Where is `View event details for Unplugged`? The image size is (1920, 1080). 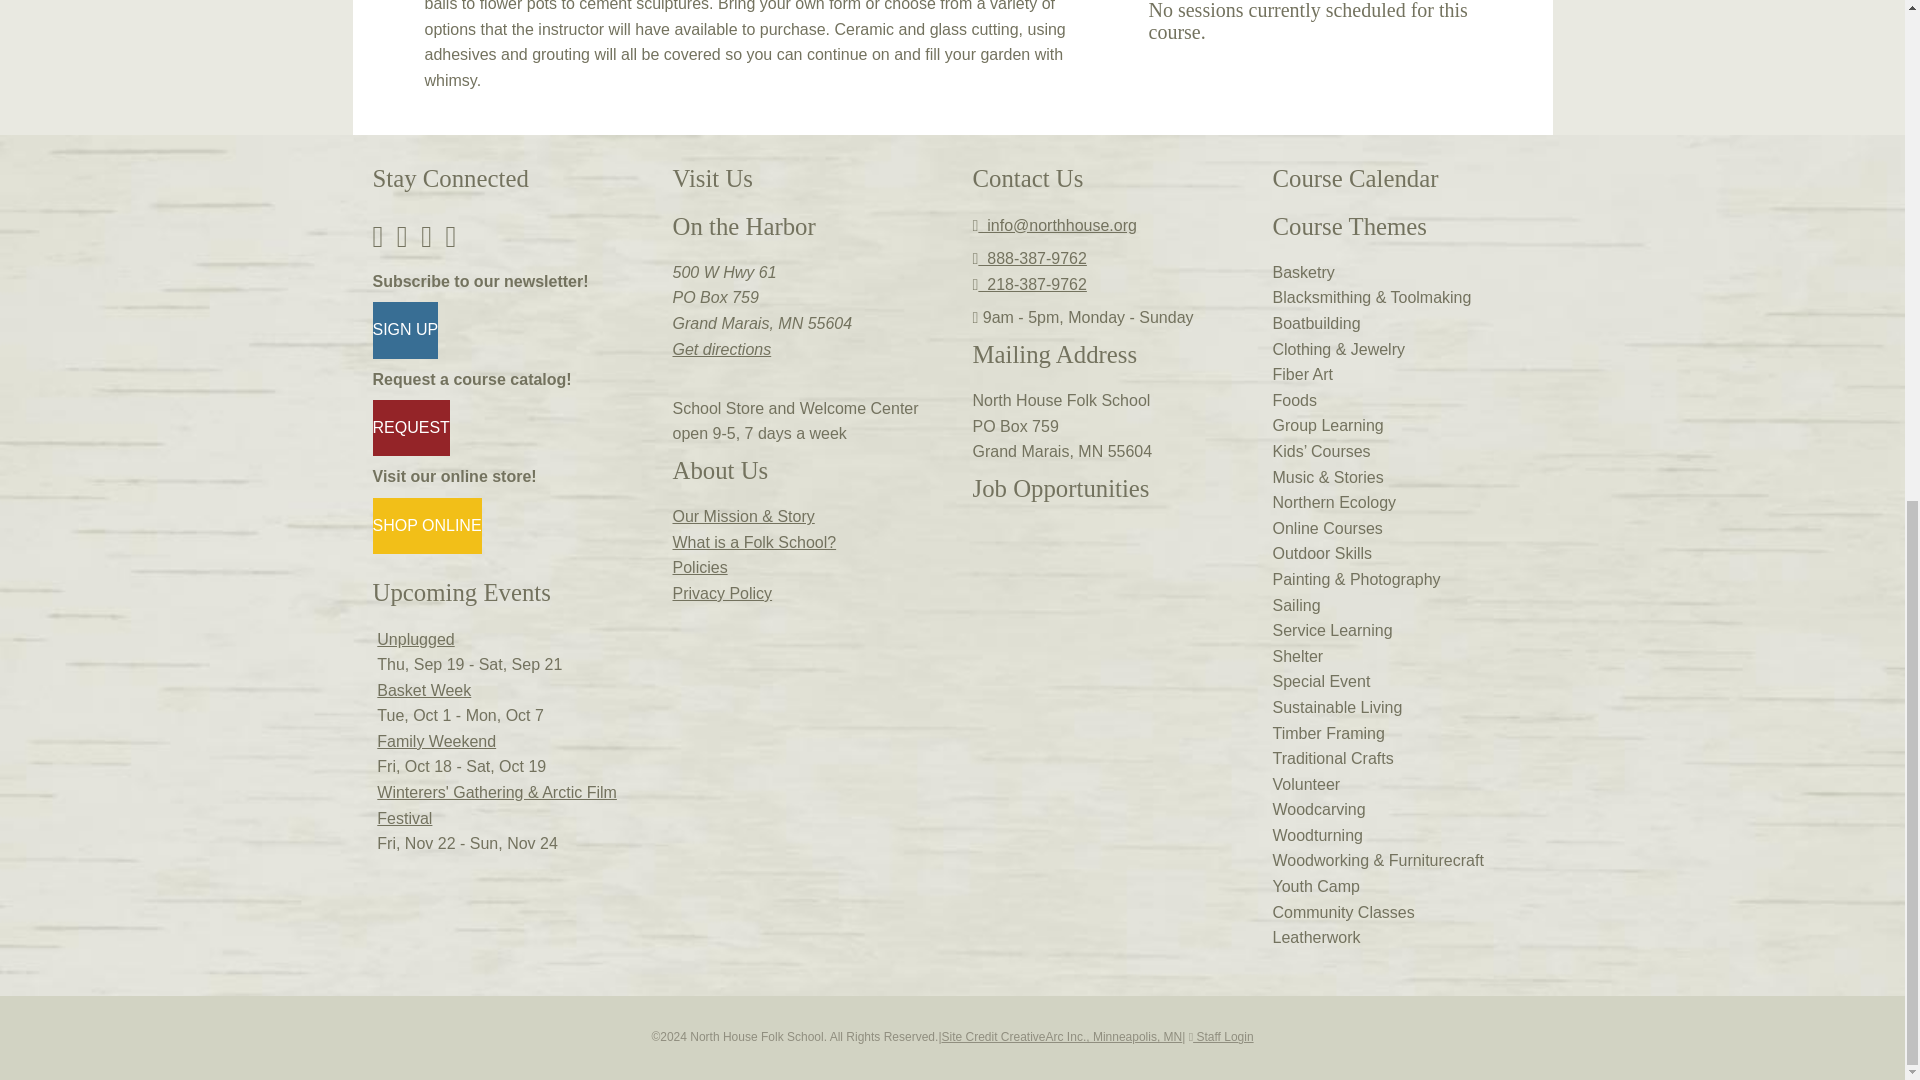
View event details for Unplugged is located at coordinates (414, 639).